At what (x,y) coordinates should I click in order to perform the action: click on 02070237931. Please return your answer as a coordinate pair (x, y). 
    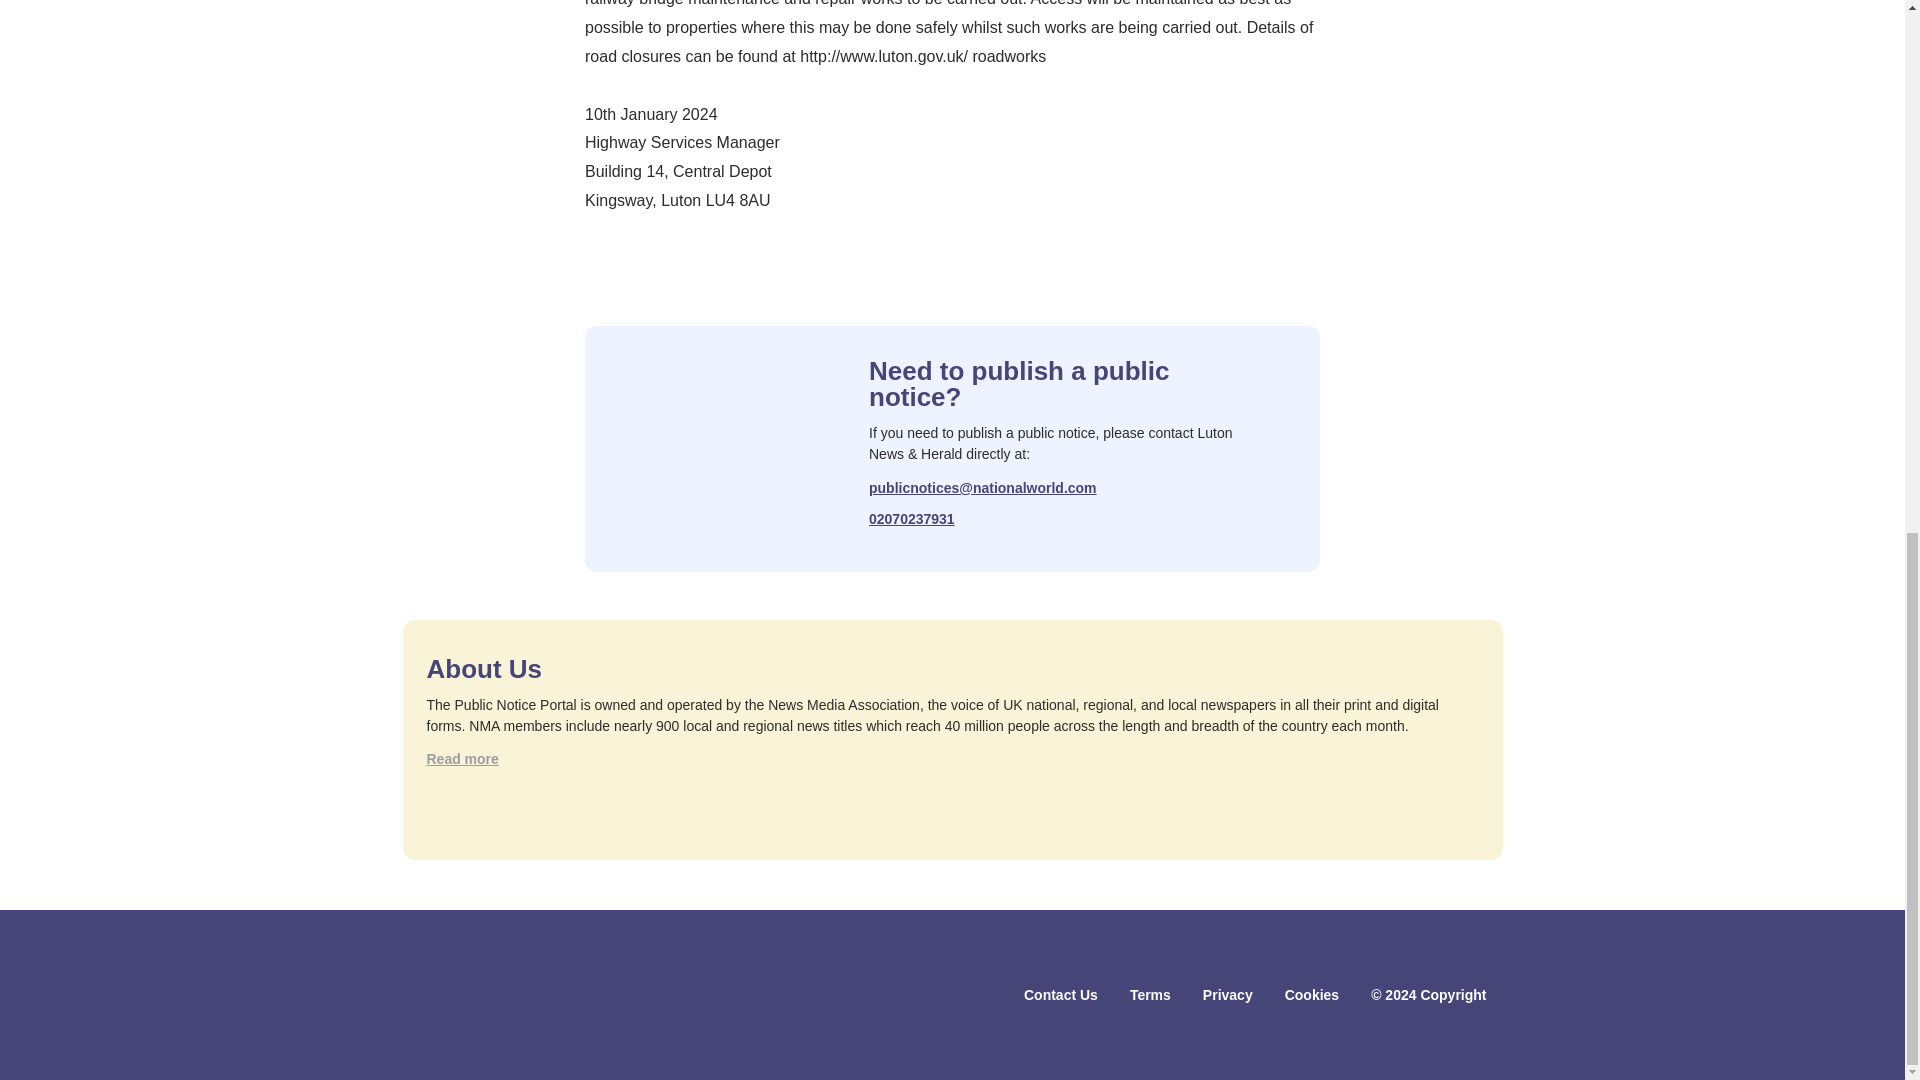
    Looking at the image, I should click on (912, 519).